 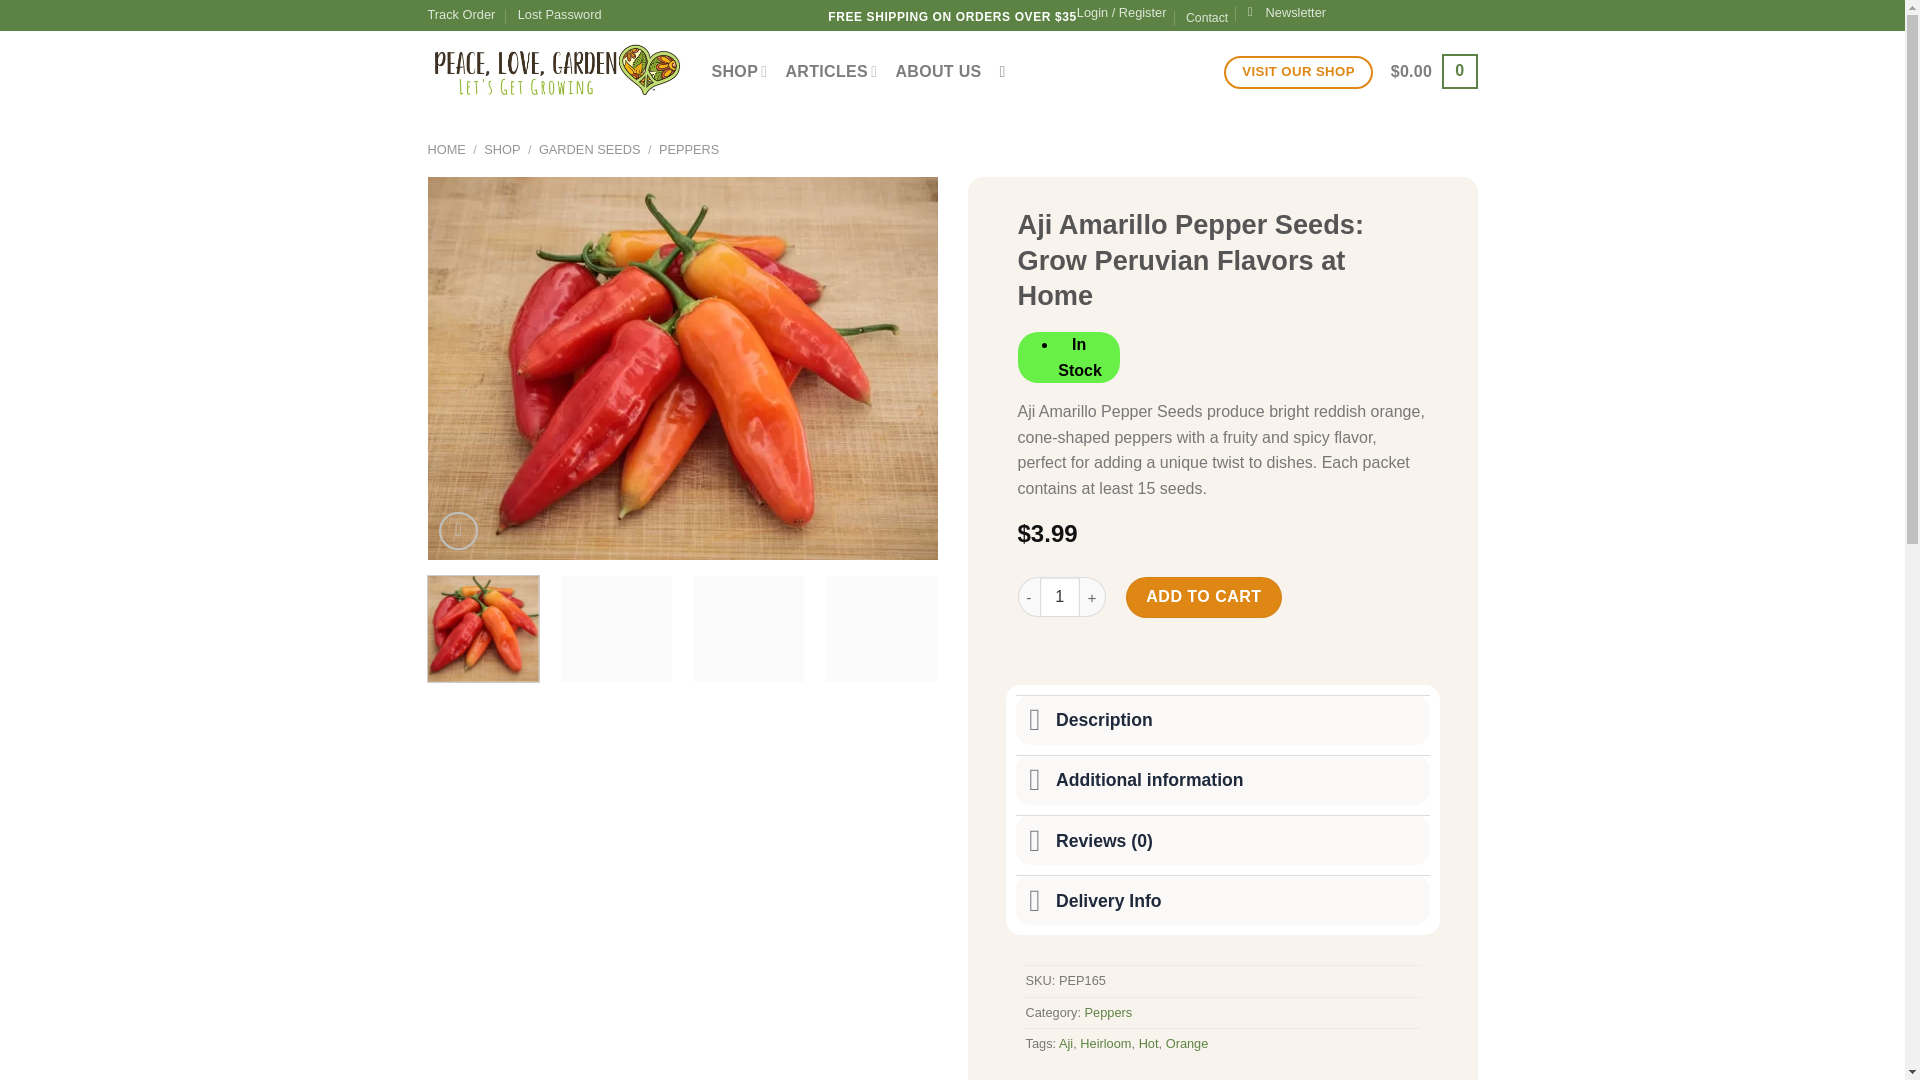 I want to click on Zoom, so click(x=458, y=530).